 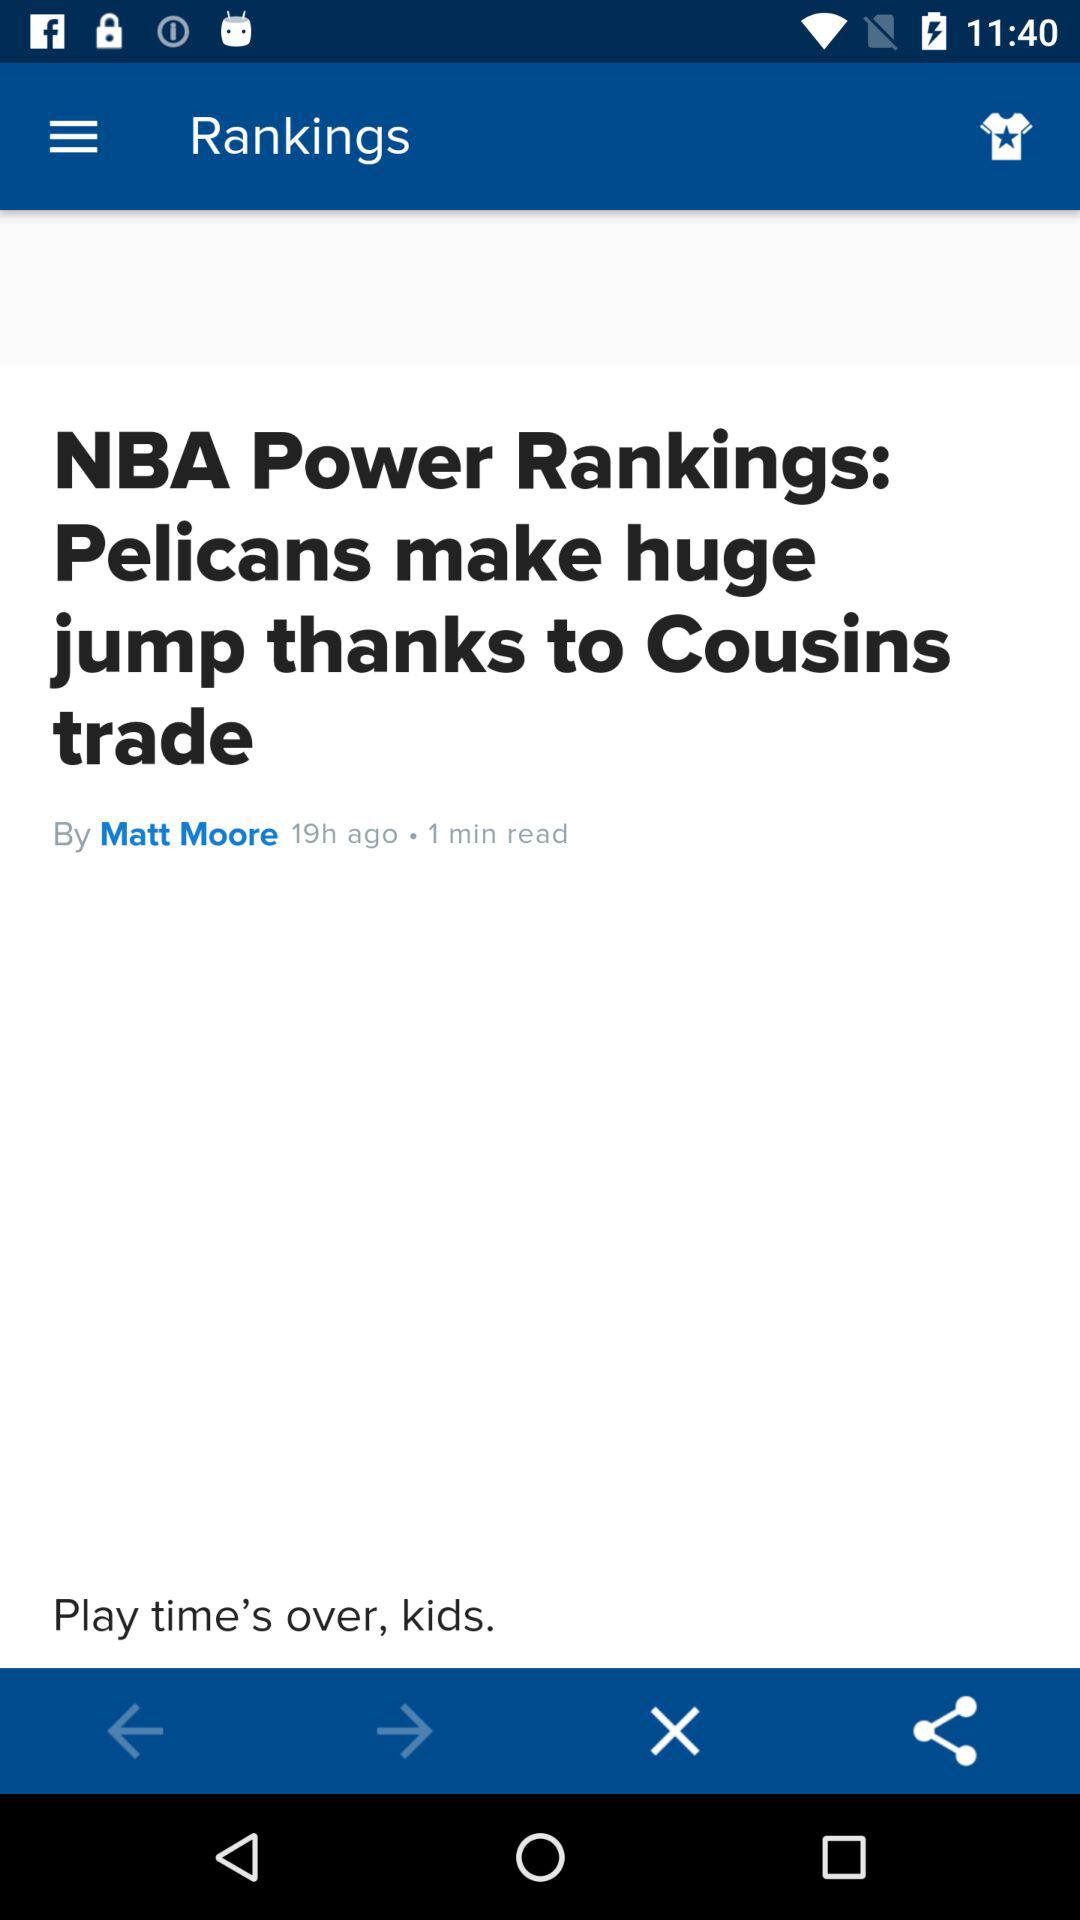 What do you see at coordinates (405, 1731) in the screenshot?
I see `go to next` at bounding box center [405, 1731].